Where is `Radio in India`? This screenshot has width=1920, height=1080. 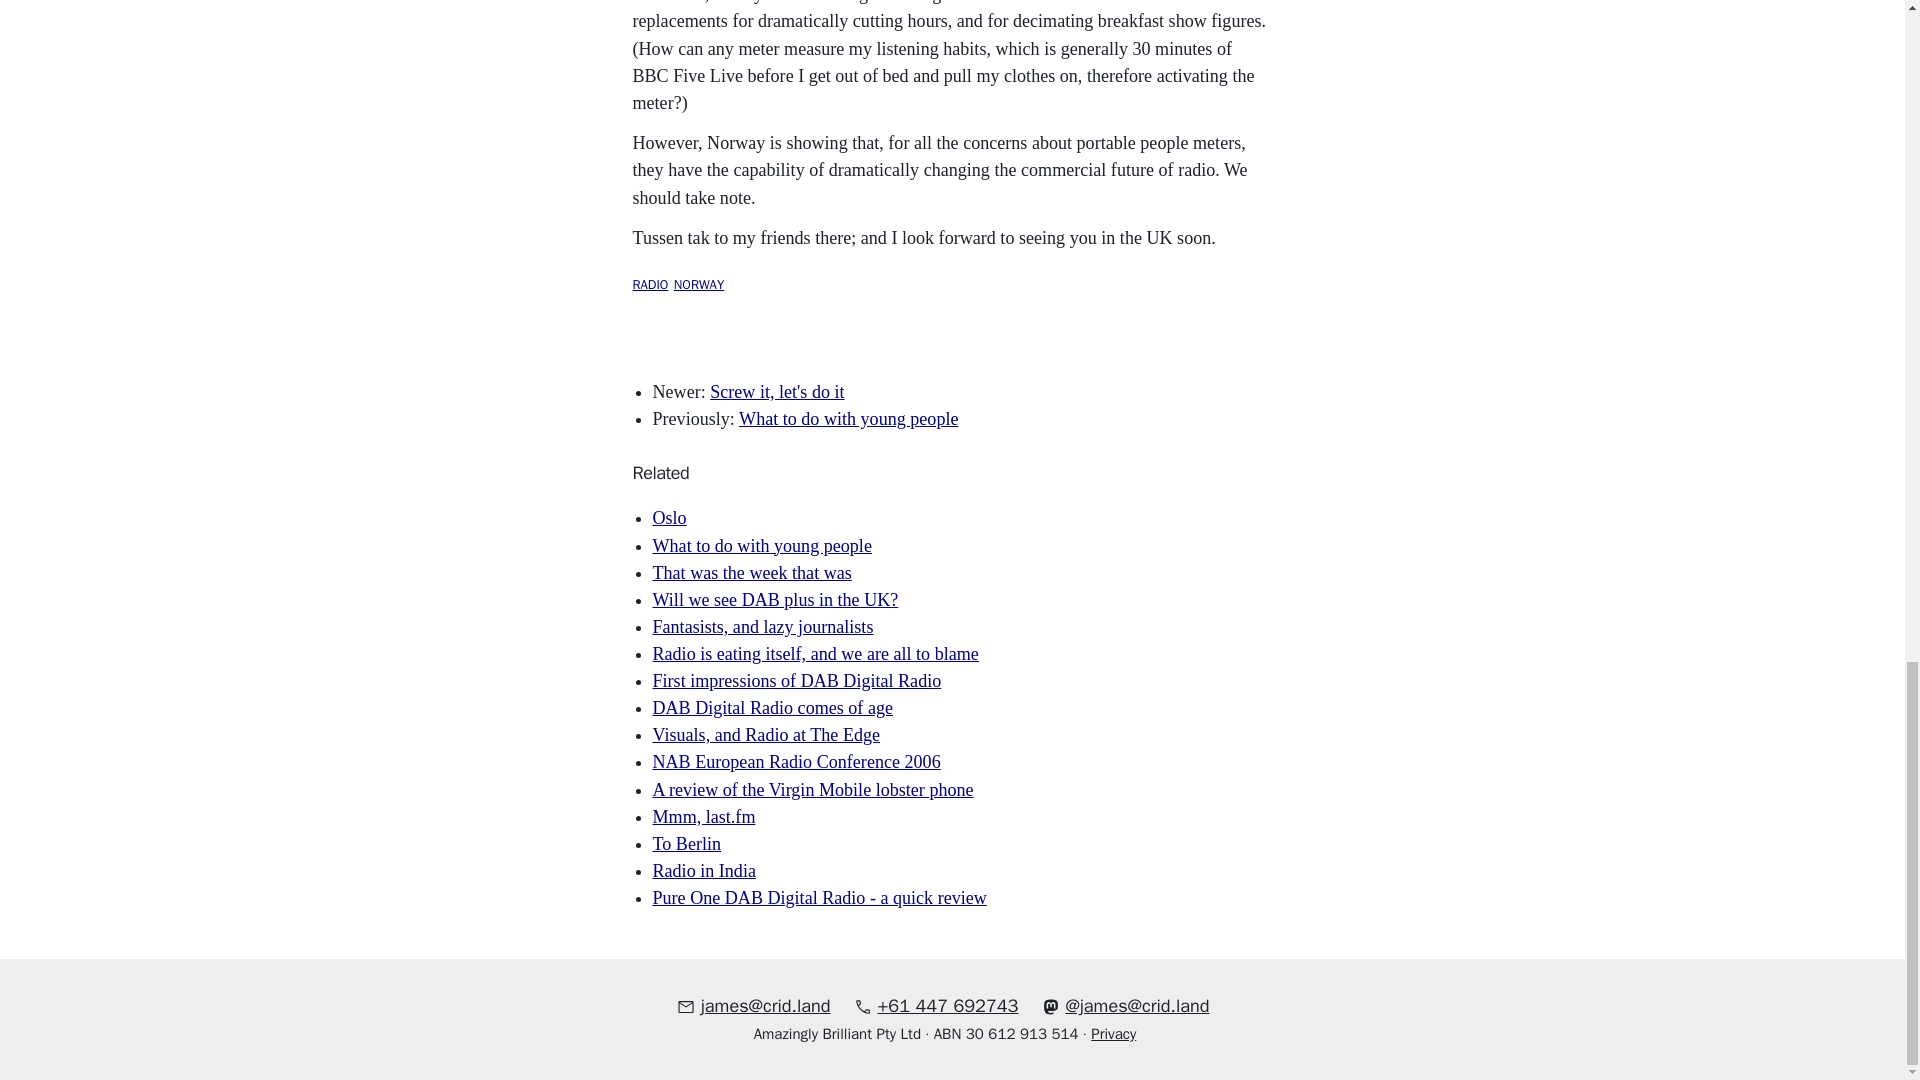 Radio in India is located at coordinates (703, 870).